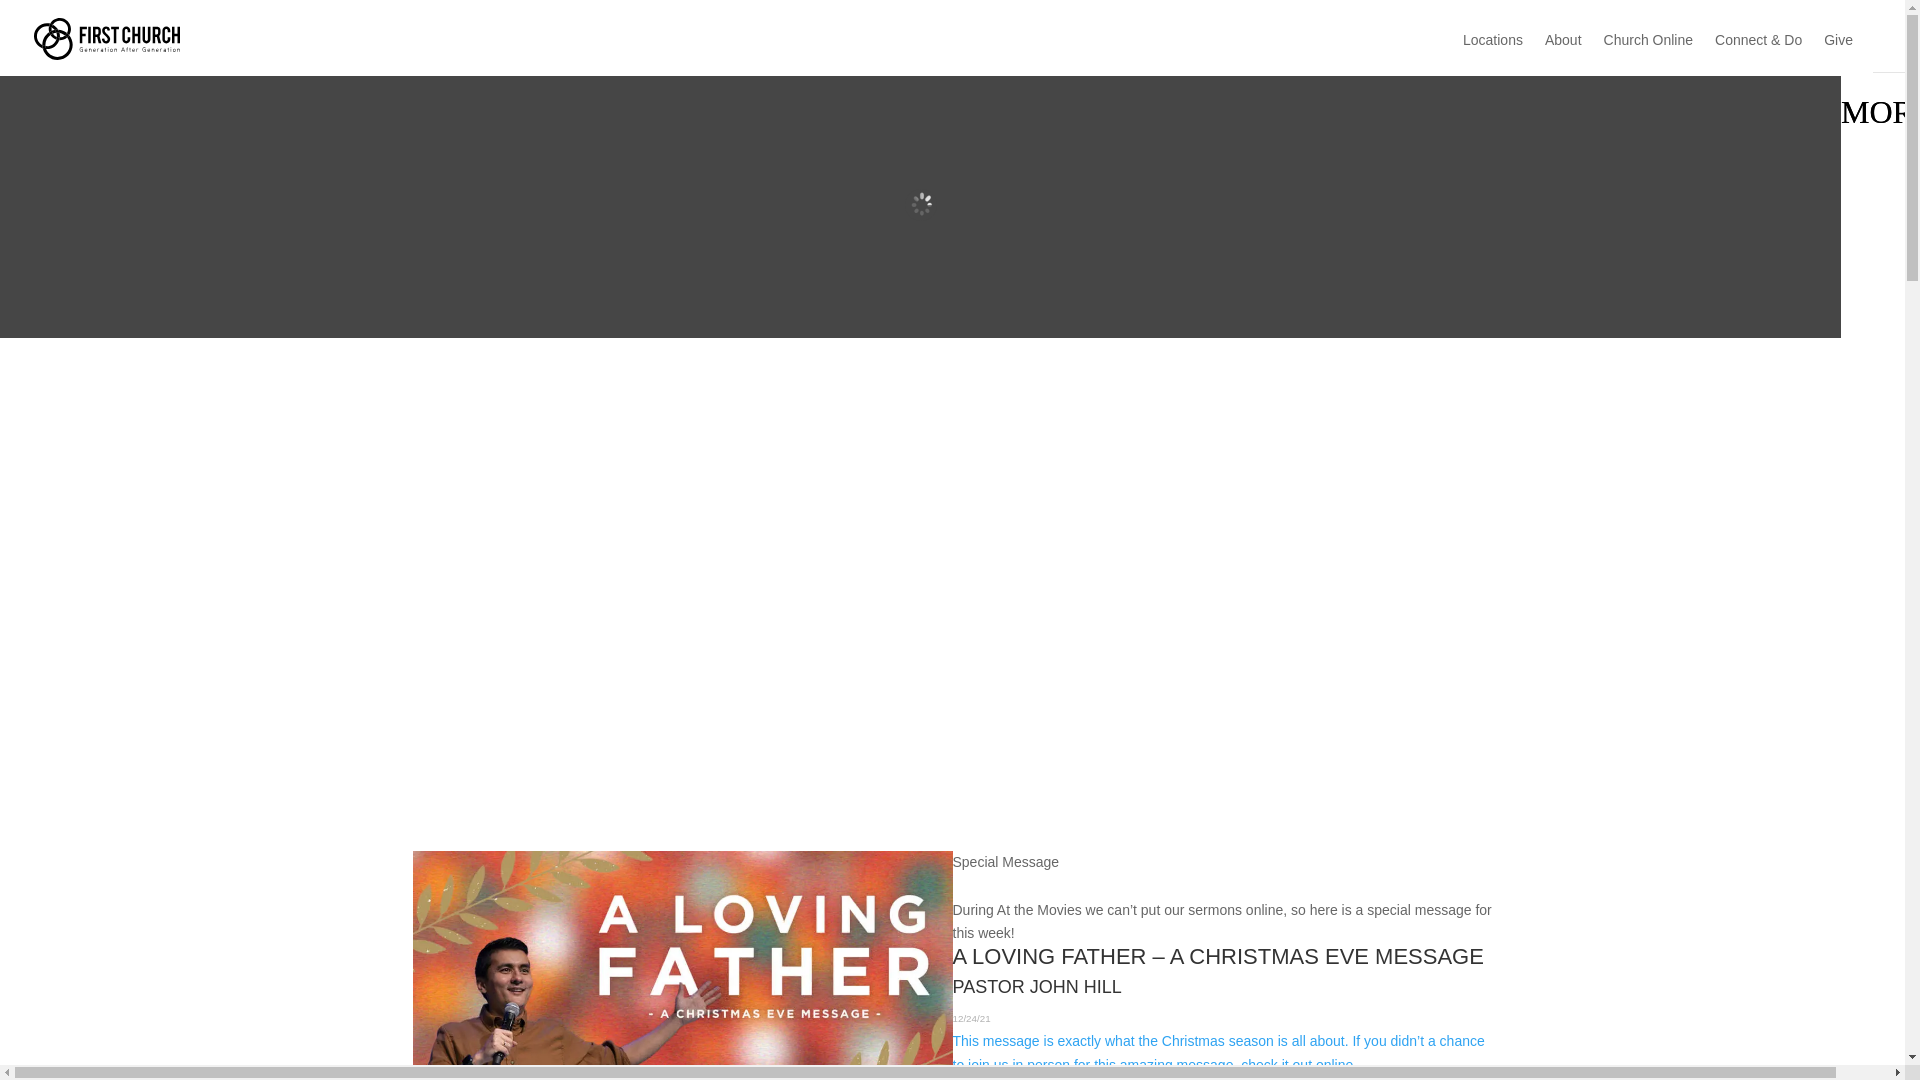 The image size is (1920, 1080). Describe the element at coordinates (1838, 54) in the screenshot. I see `Give` at that location.